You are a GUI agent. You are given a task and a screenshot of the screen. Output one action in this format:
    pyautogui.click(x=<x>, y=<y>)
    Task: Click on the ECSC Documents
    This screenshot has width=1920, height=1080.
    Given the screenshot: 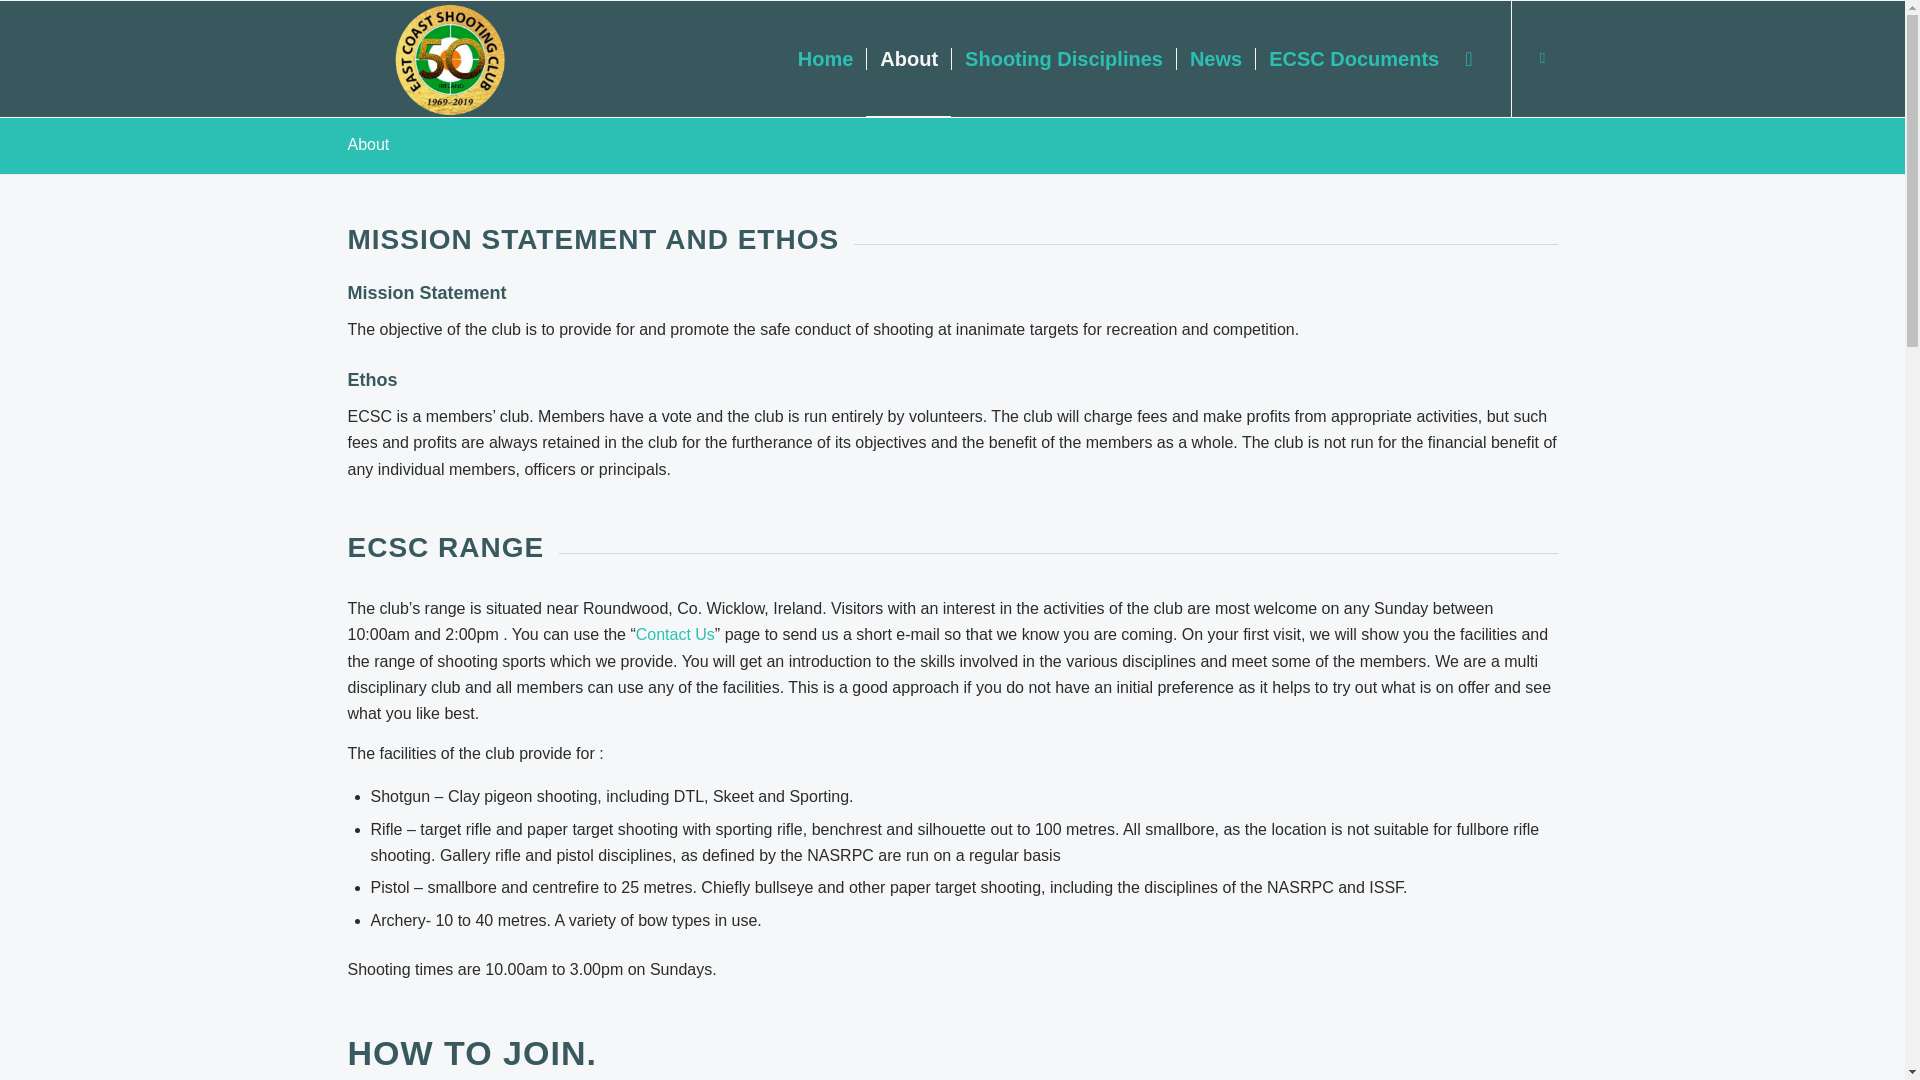 What is the action you would take?
    pyautogui.click(x=1353, y=58)
    